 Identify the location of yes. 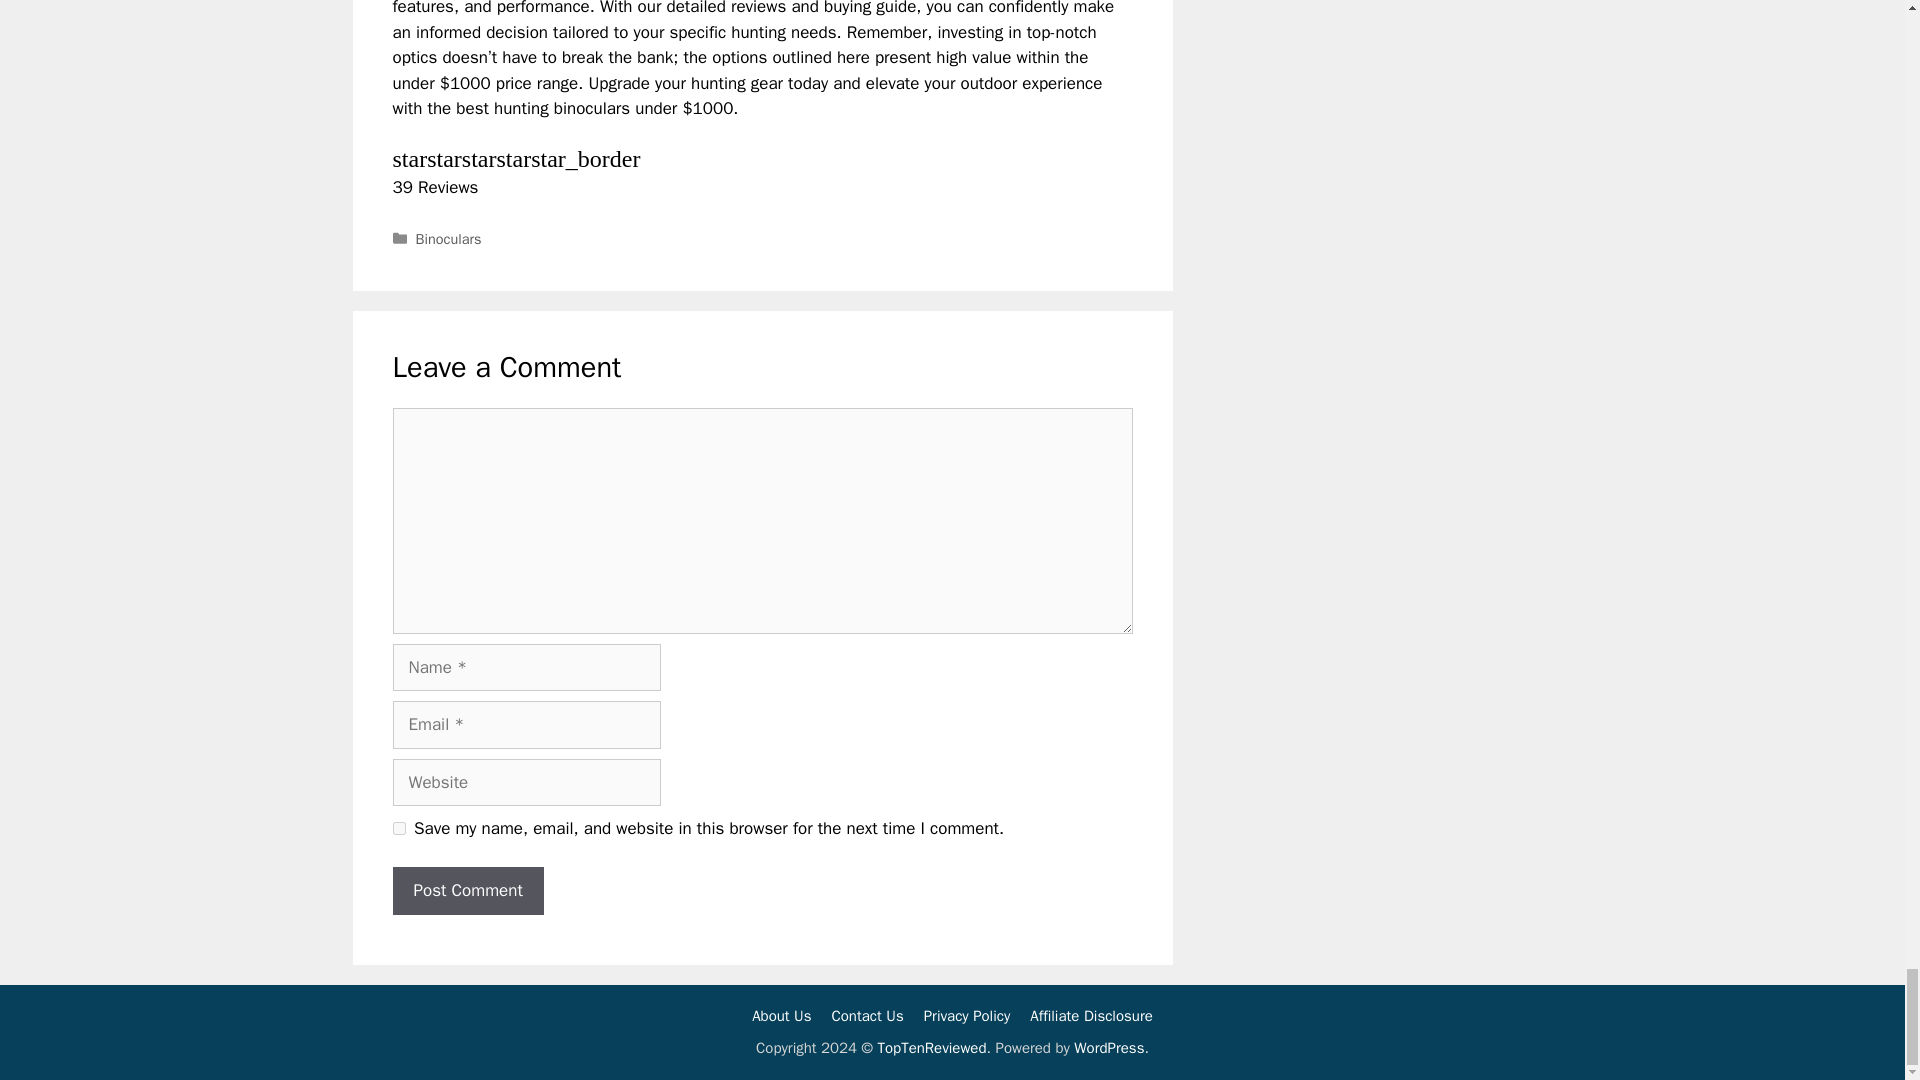
(398, 828).